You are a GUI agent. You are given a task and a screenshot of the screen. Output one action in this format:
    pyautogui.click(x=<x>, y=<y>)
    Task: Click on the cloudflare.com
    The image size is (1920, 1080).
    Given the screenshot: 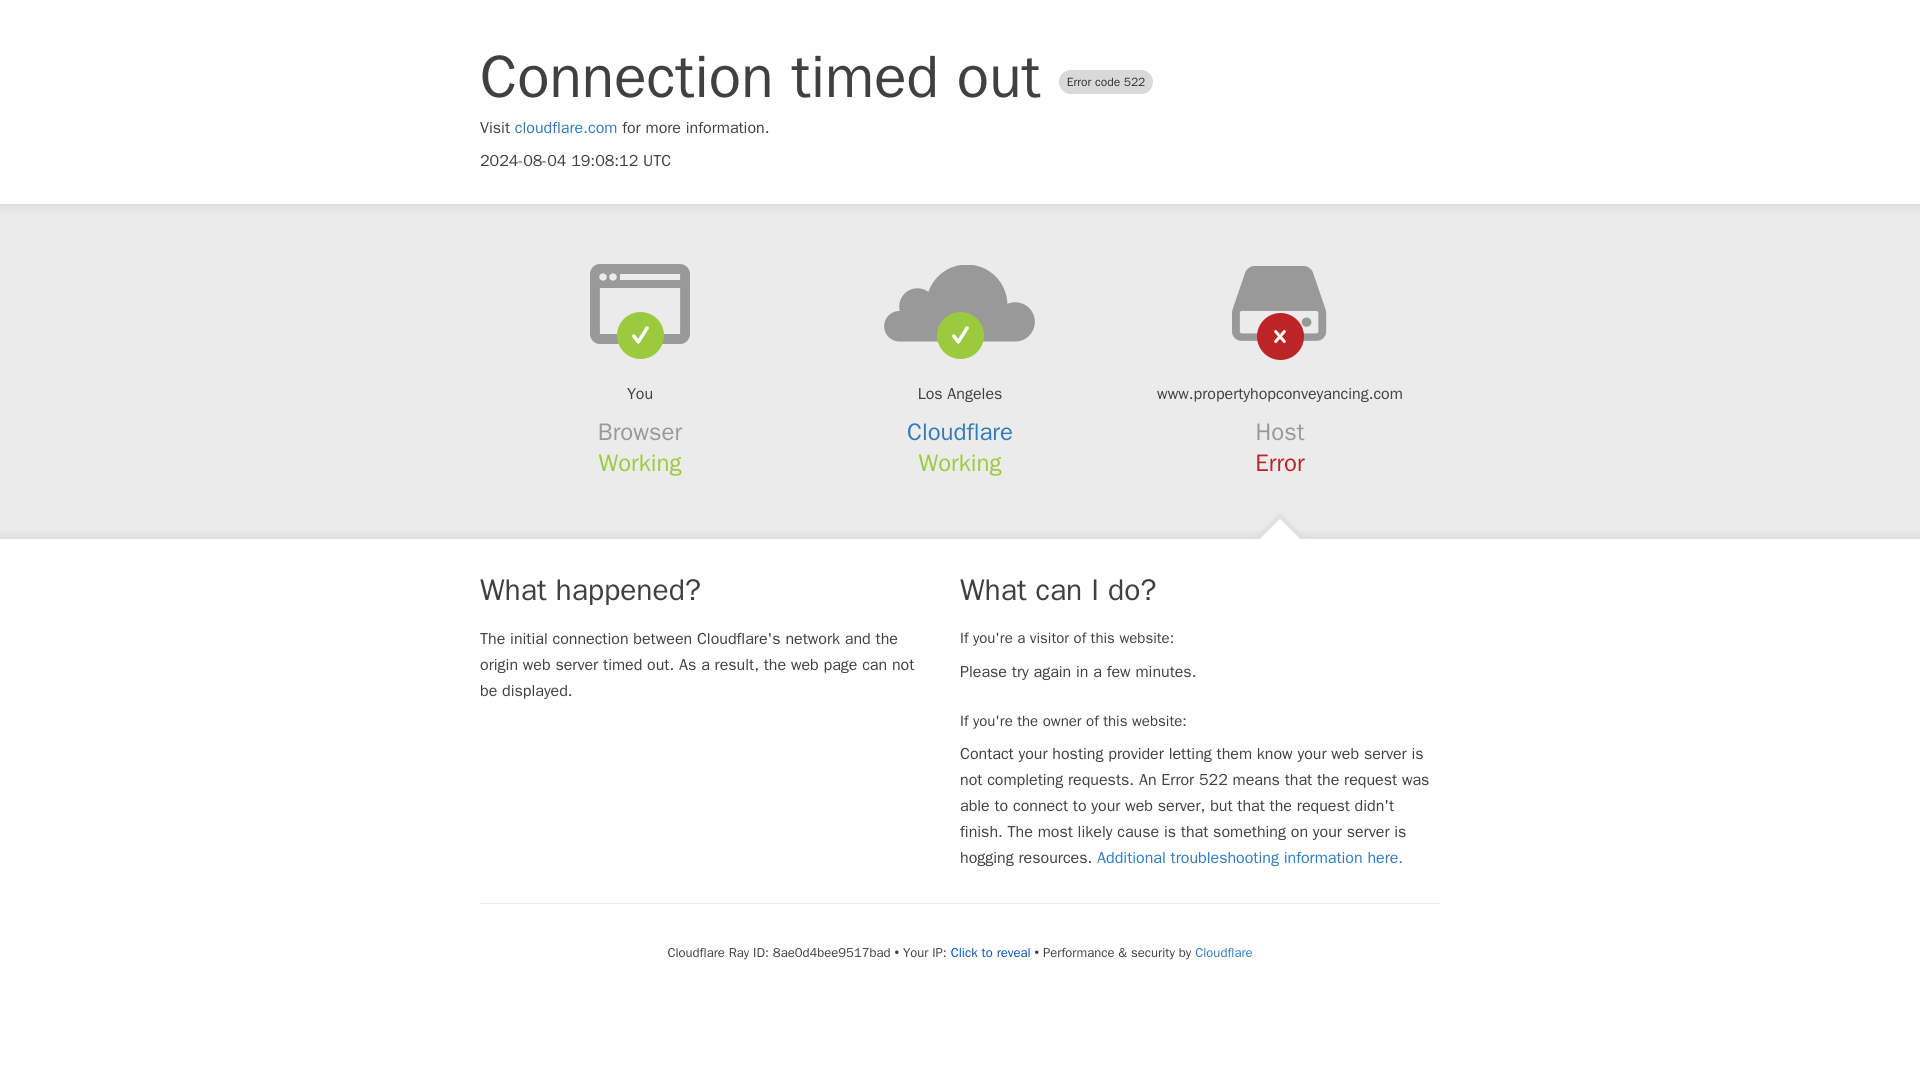 What is the action you would take?
    pyautogui.click(x=566, y=128)
    